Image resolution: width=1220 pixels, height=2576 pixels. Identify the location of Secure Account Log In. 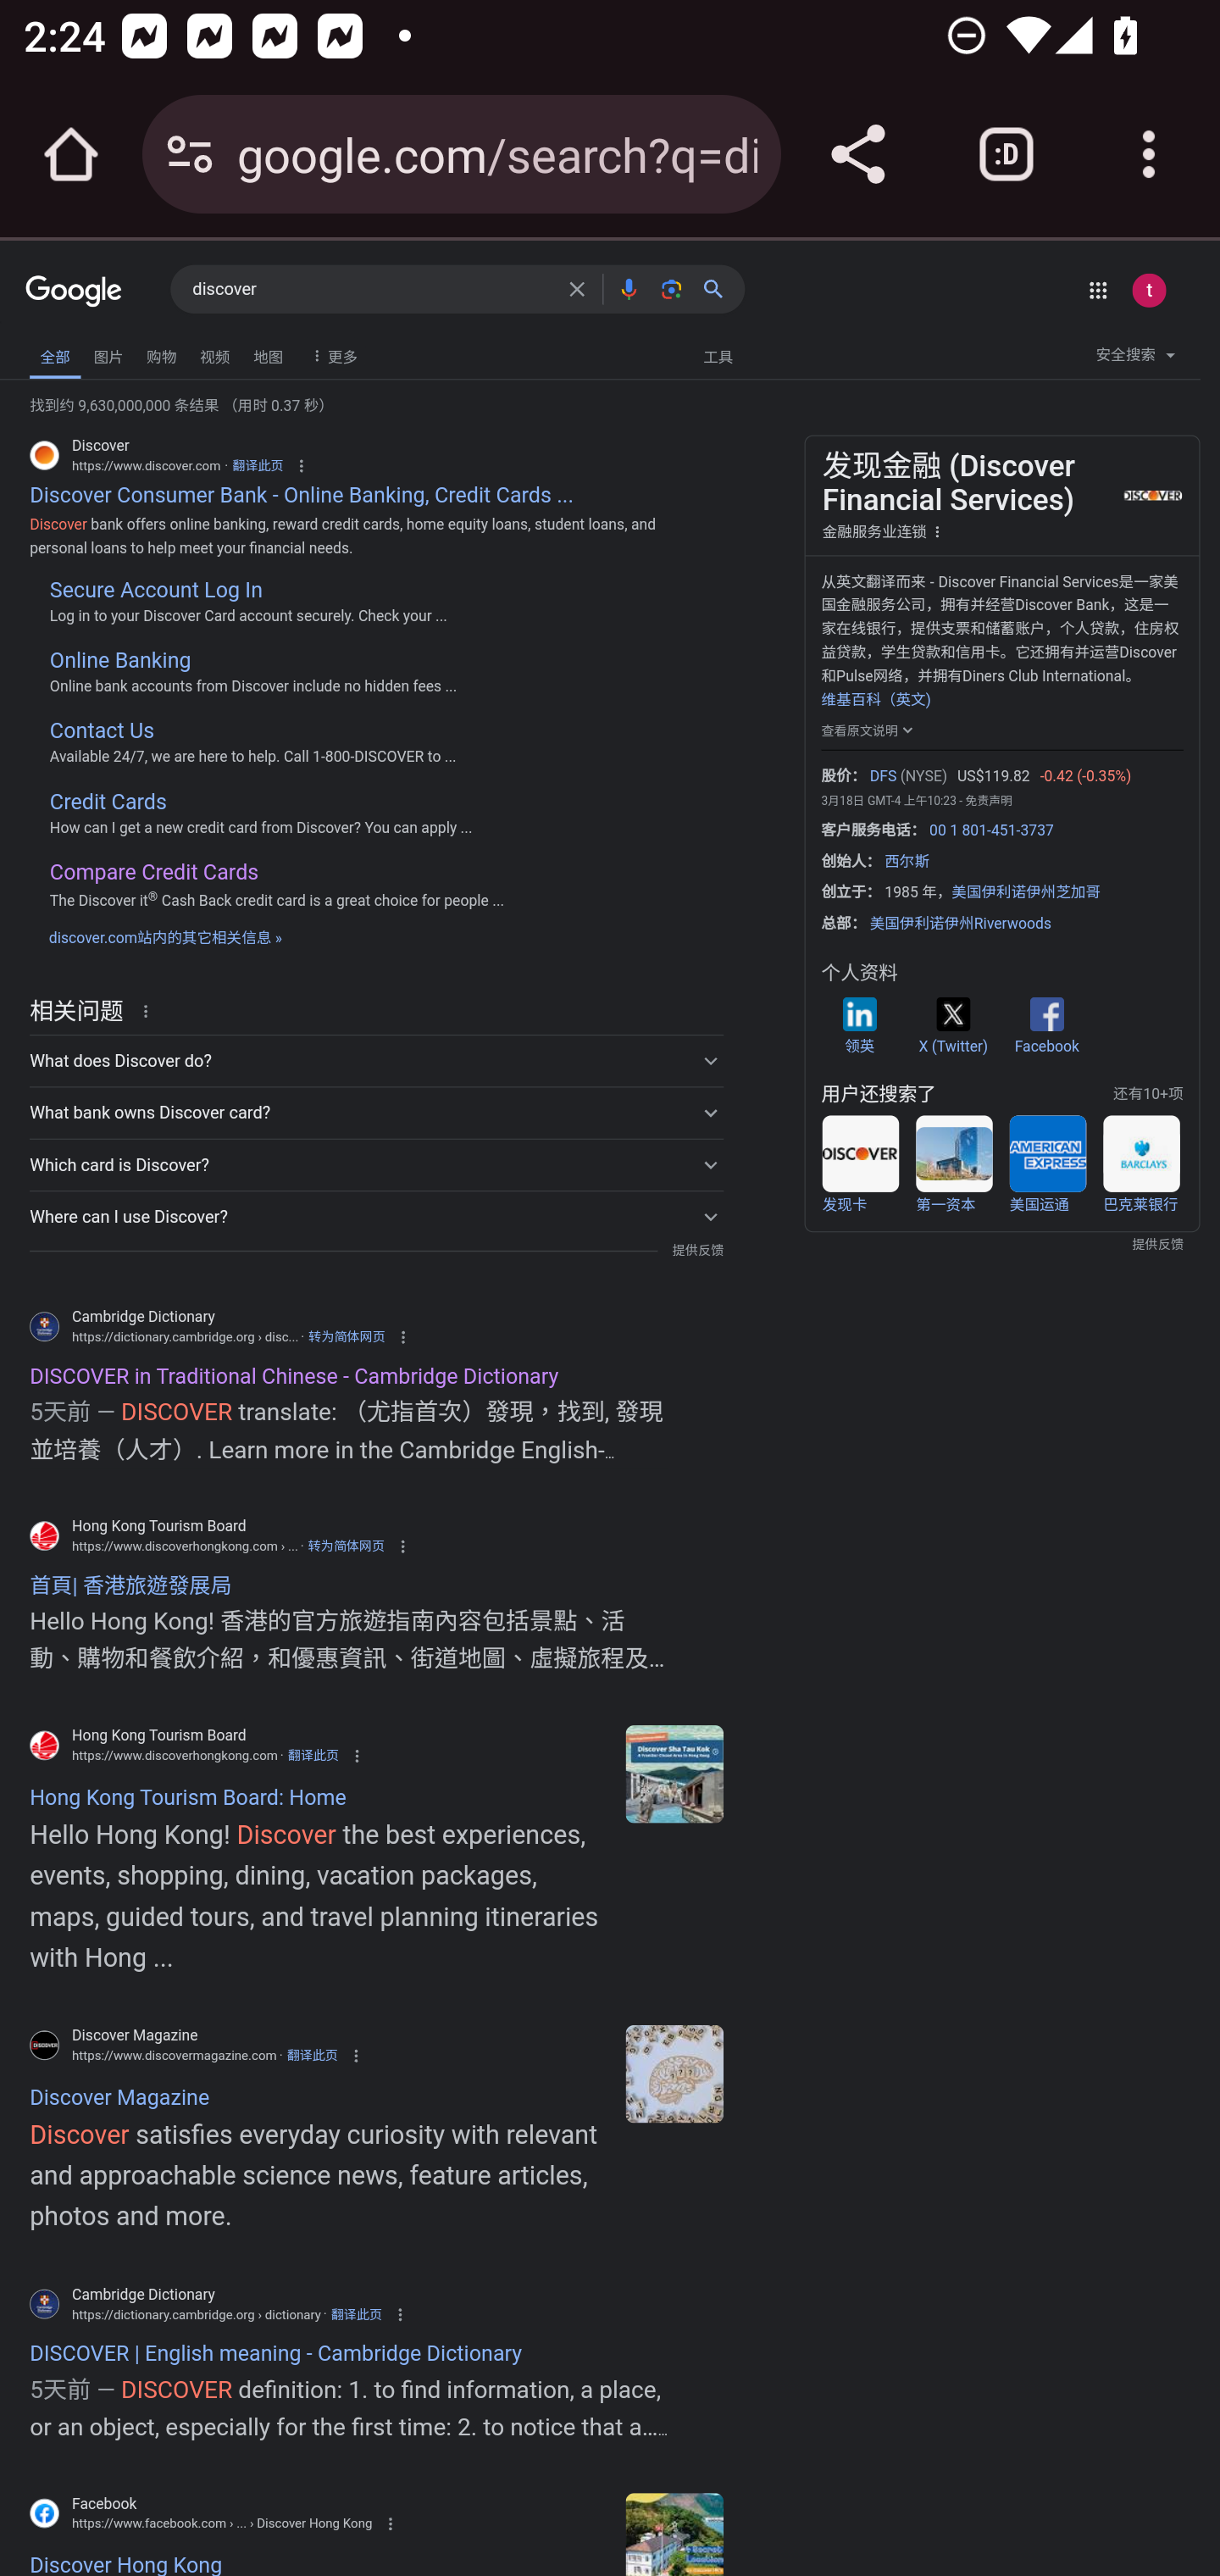
(155, 590).